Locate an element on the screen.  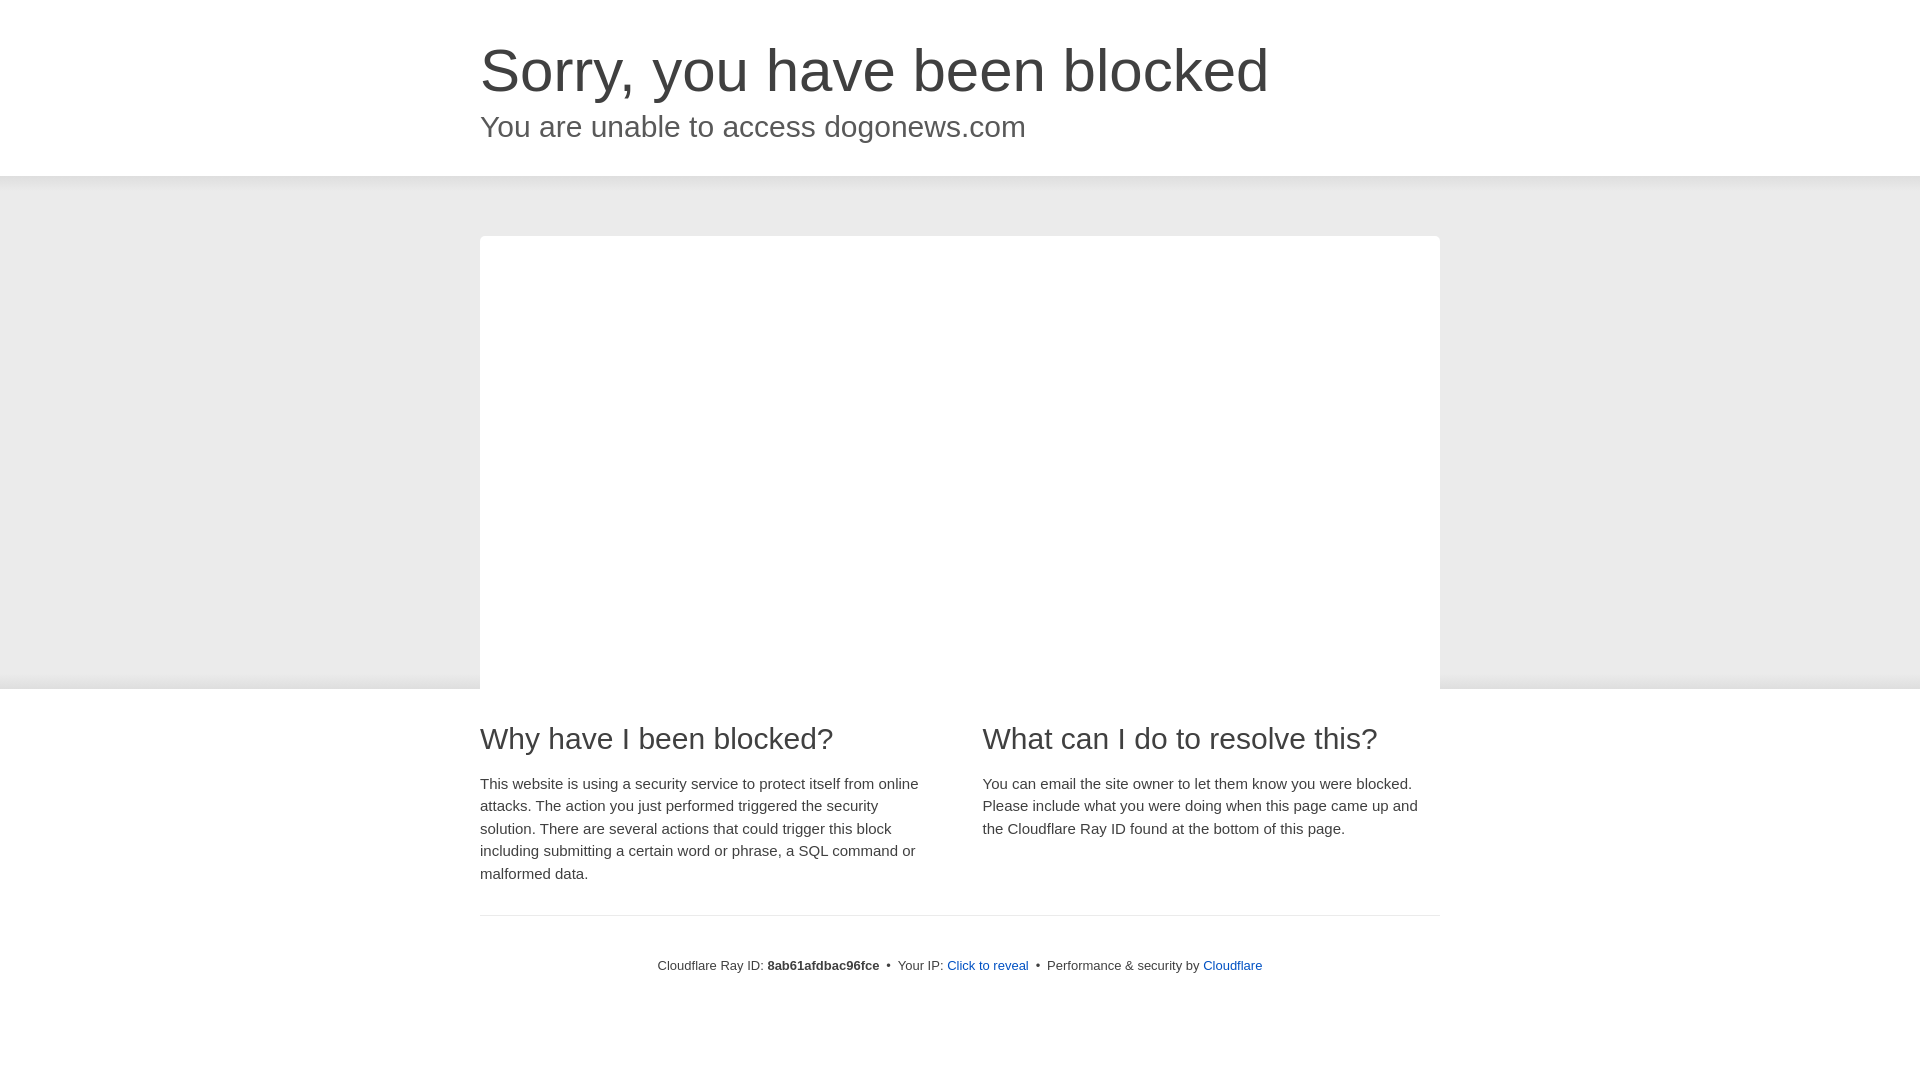
Cloudflare is located at coordinates (1232, 965).